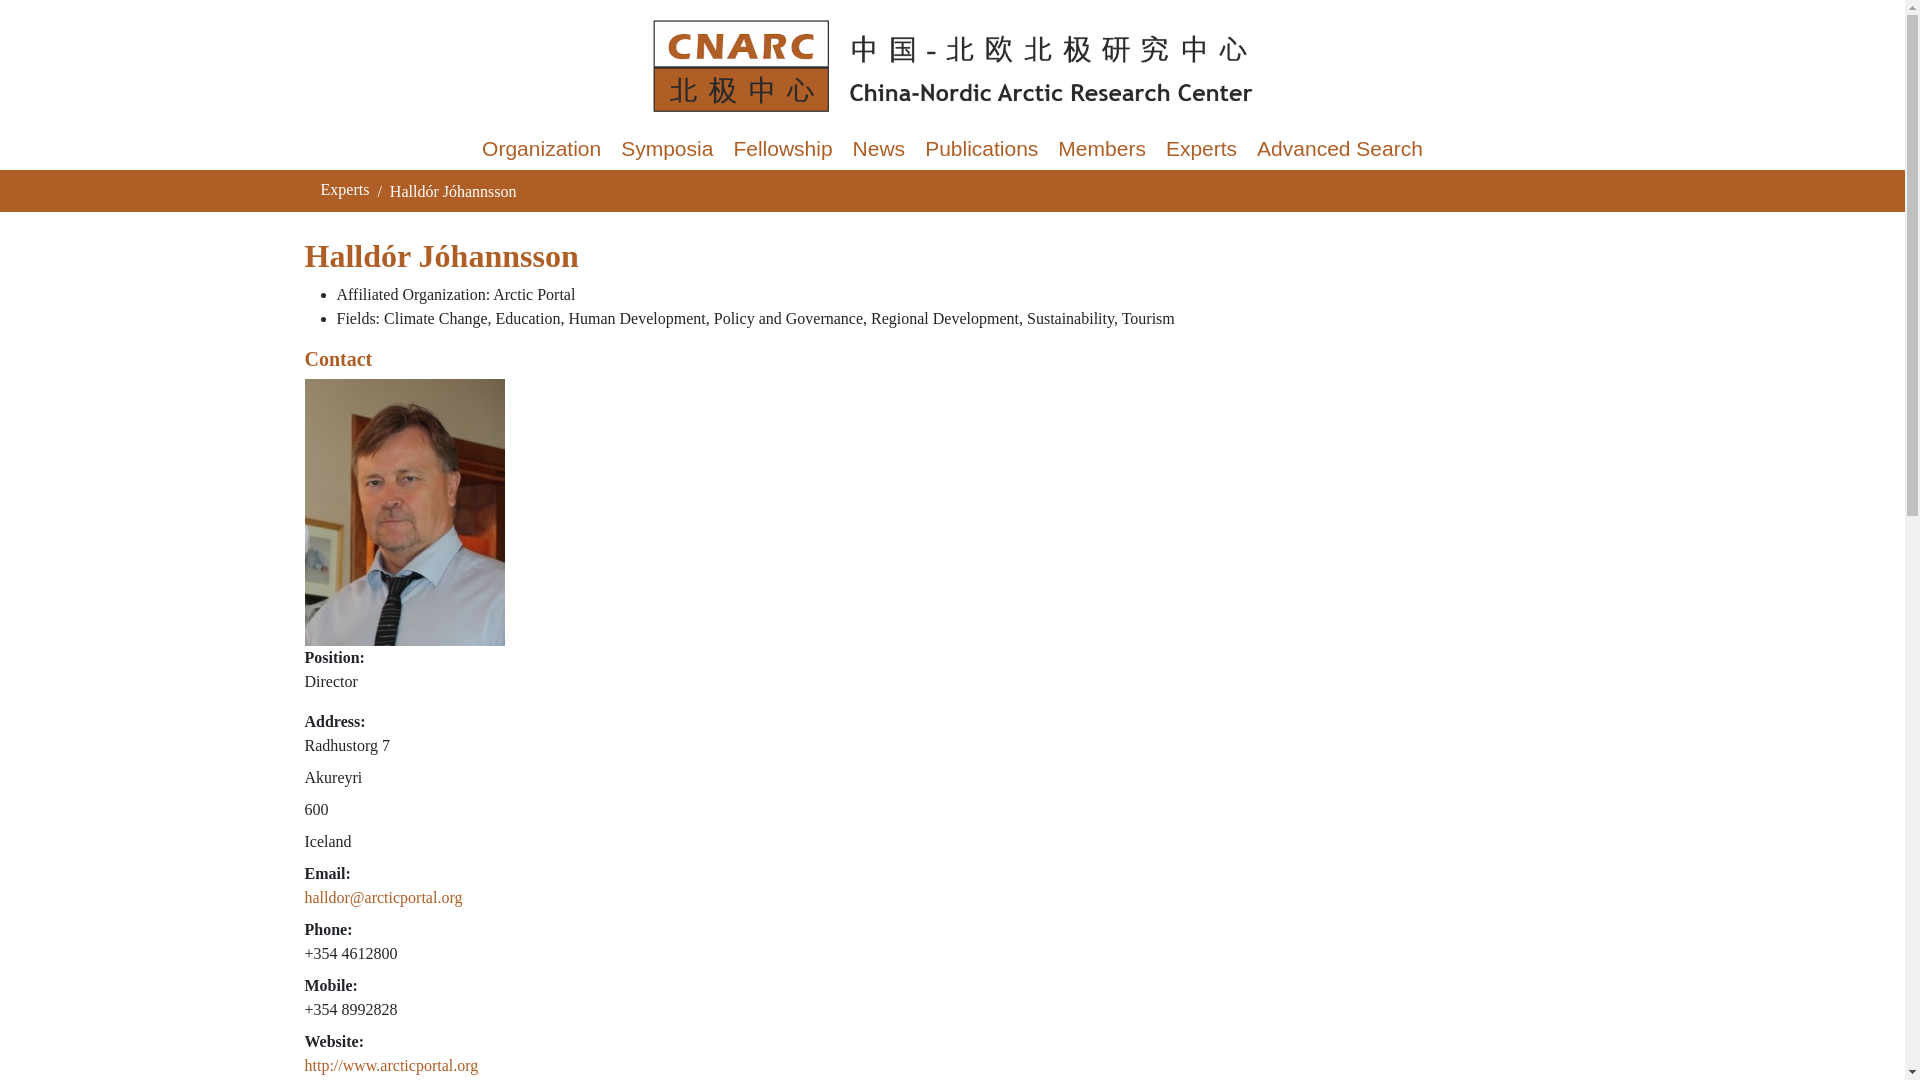 This screenshot has width=1920, height=1080. Describe the element at coordinates (878, 148) in the screenshot. I see `News` at that location.